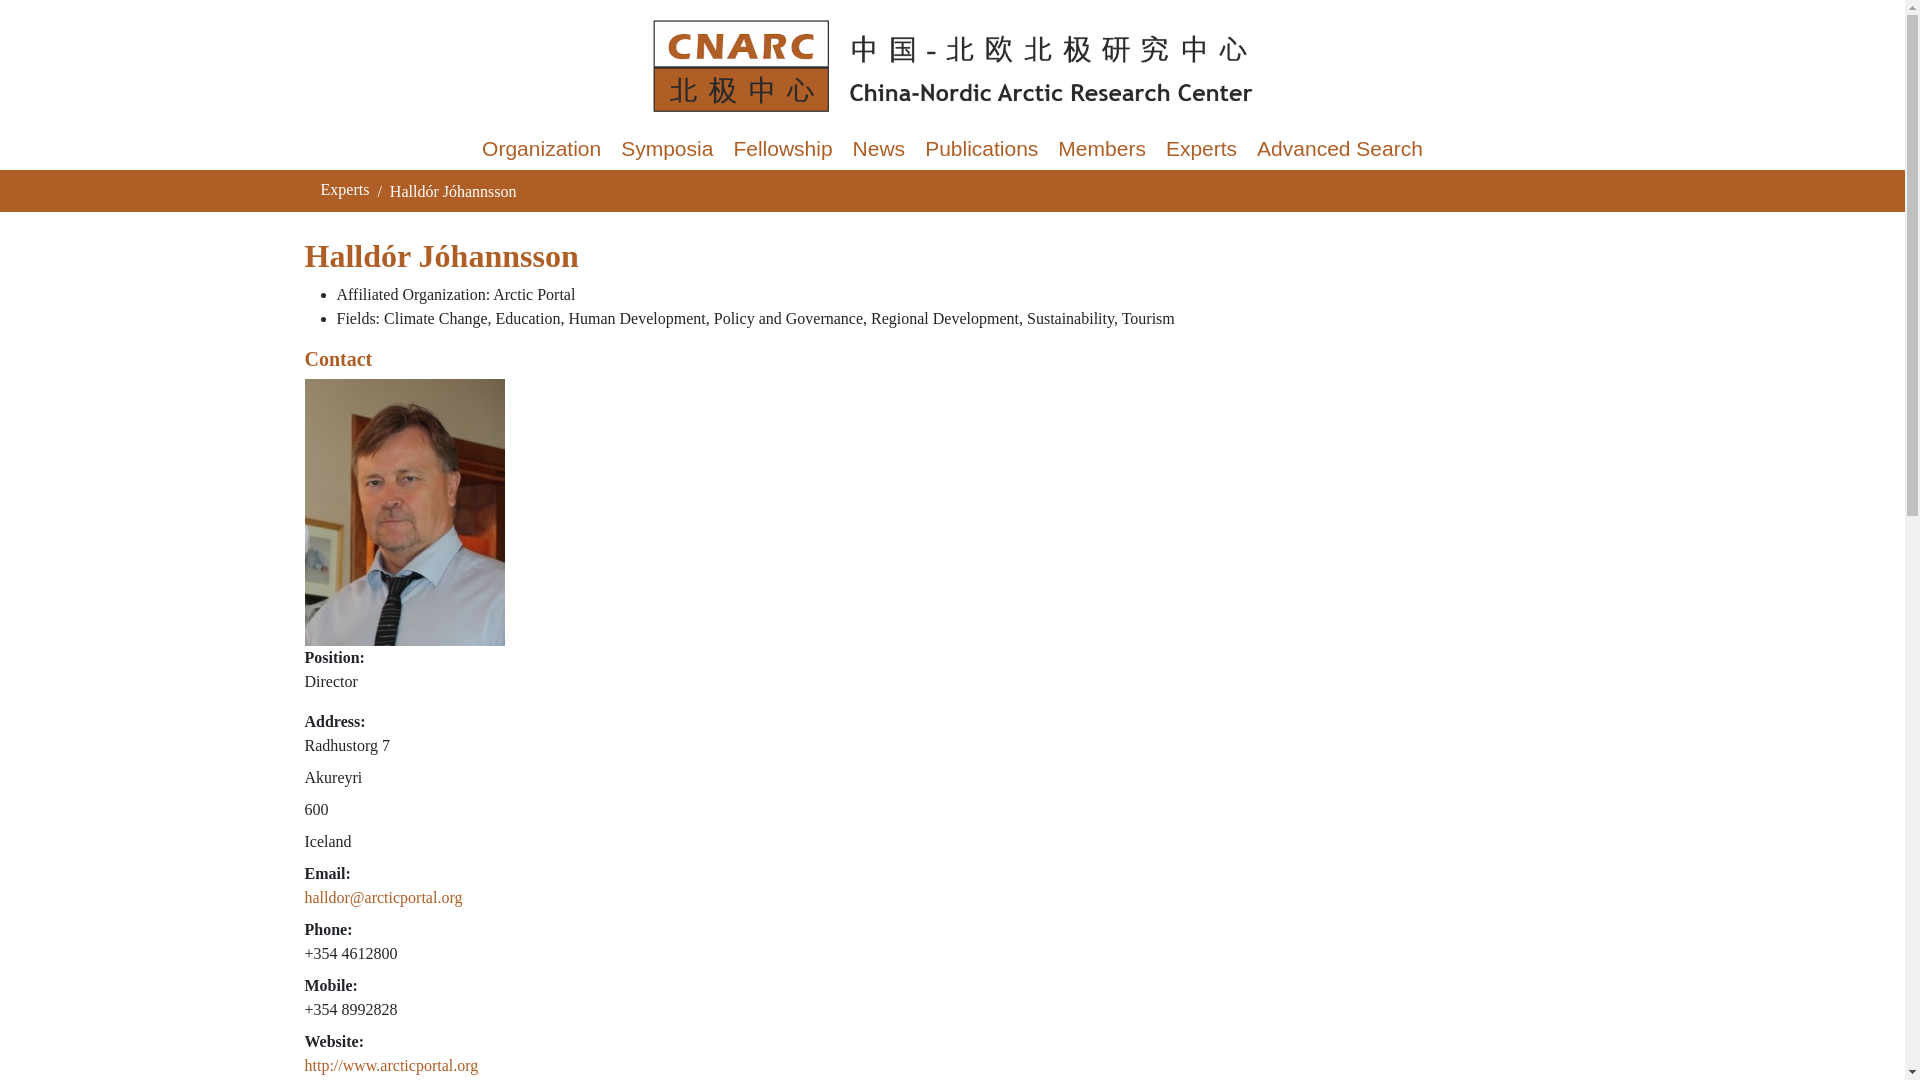 This screenshot has width=1920, height=1080. Describe the element at coordinates (878, 148) in the screenshot. I see `News` at that location.